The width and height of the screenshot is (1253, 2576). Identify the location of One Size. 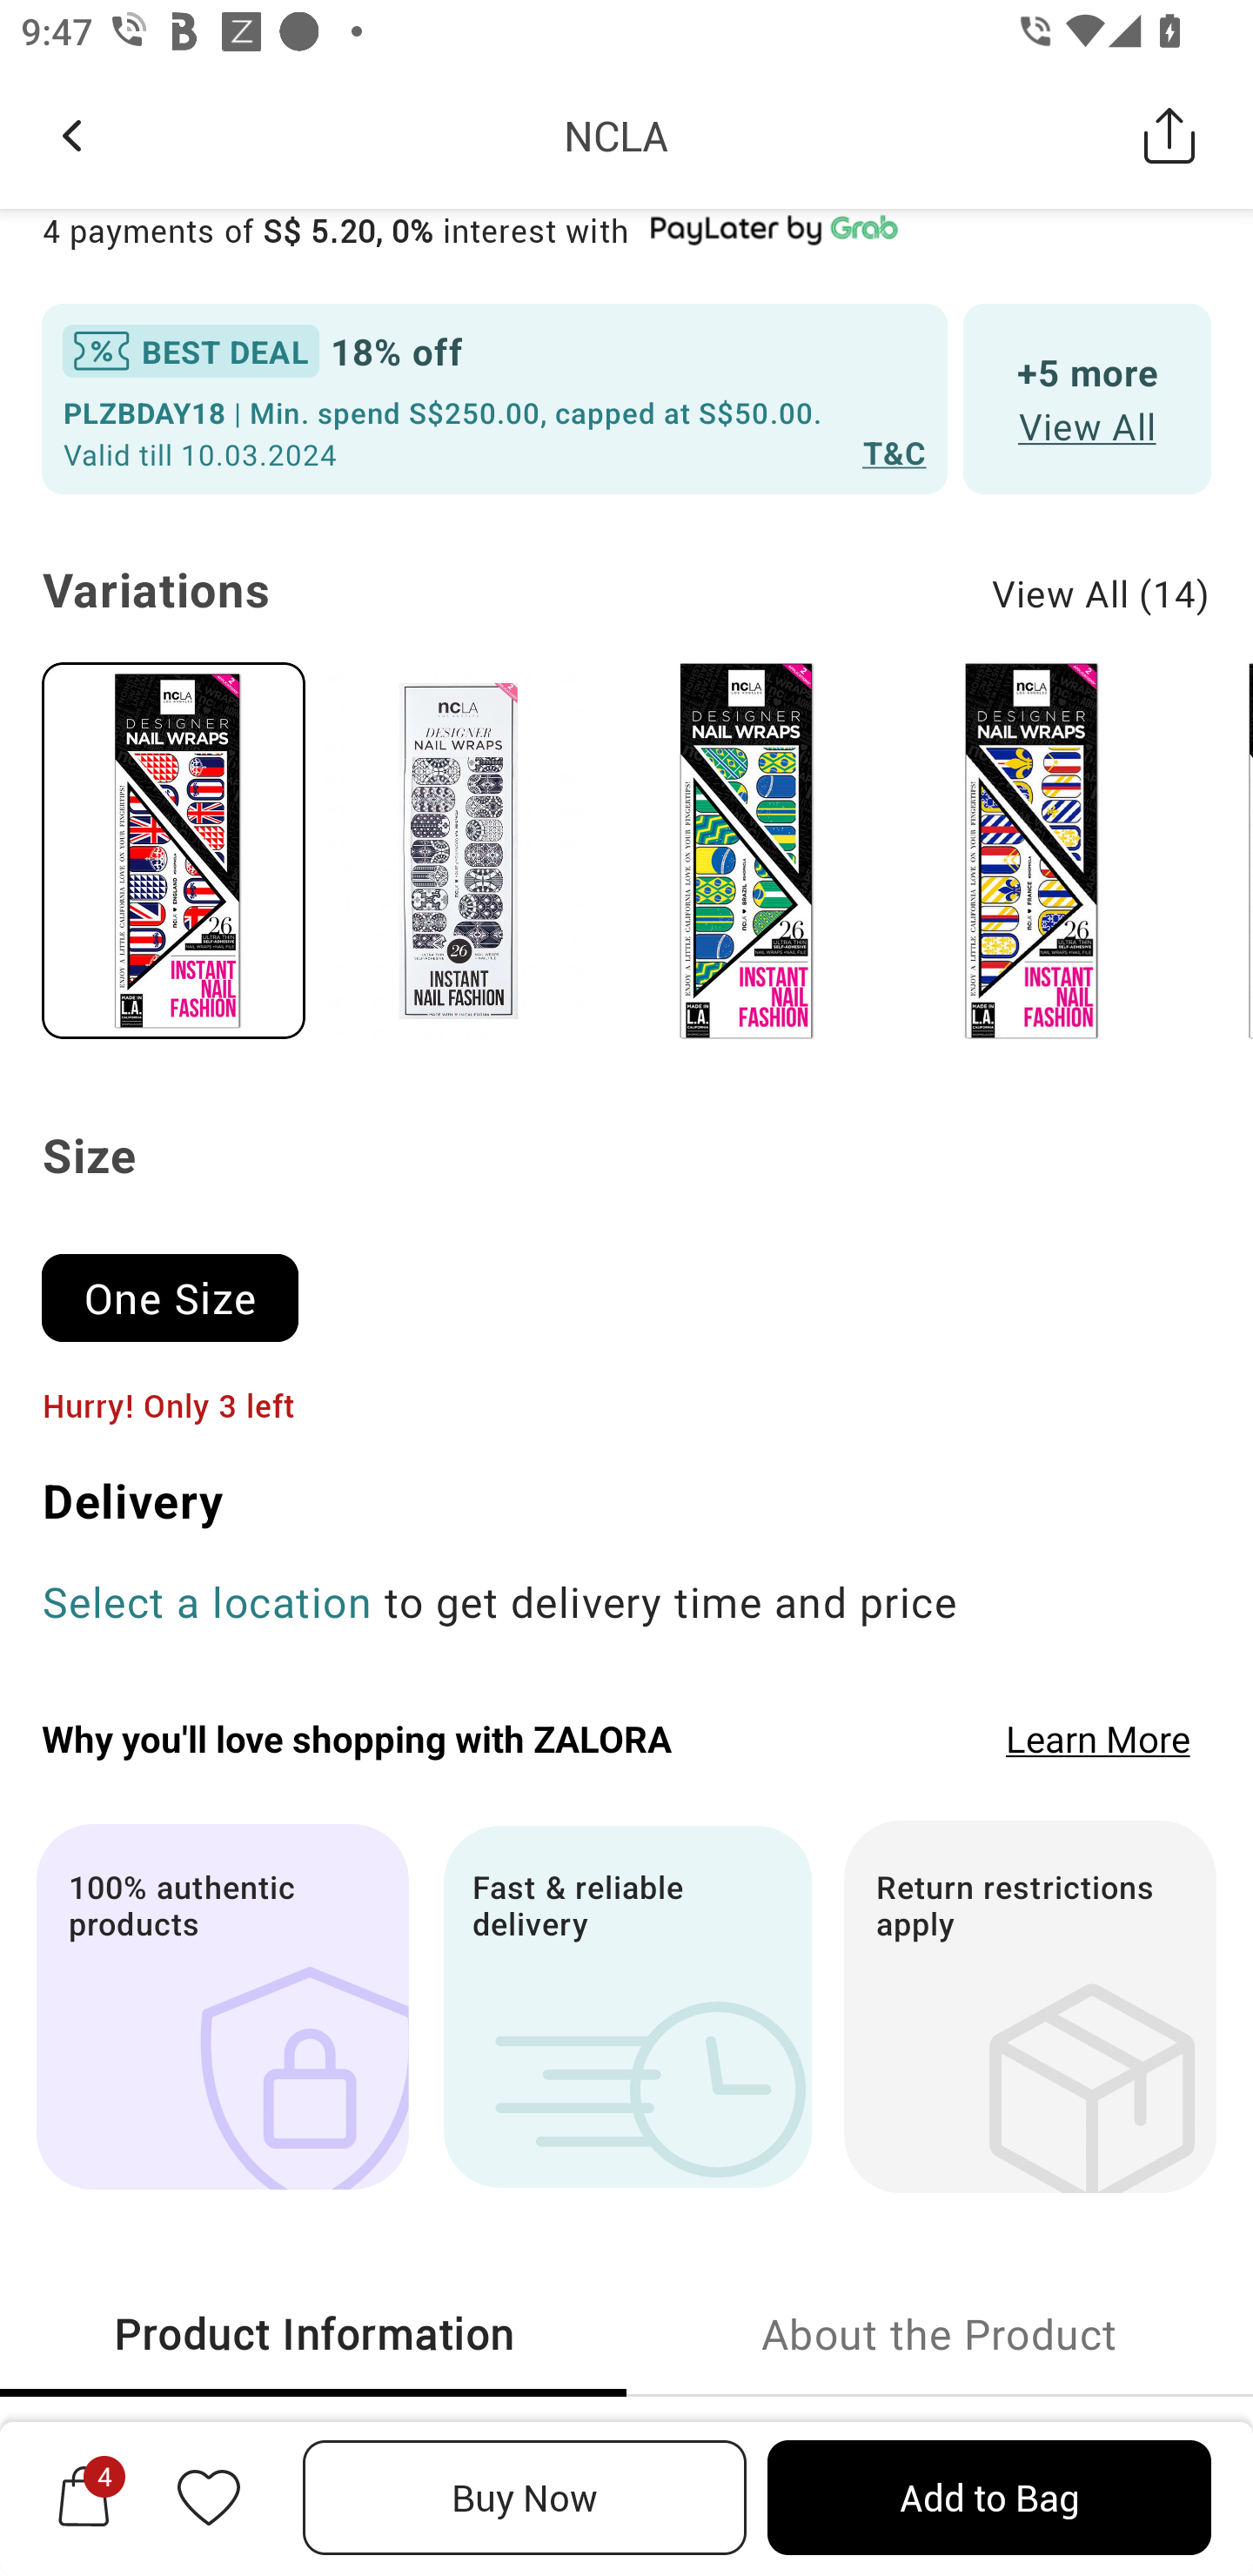
(183, 1284).